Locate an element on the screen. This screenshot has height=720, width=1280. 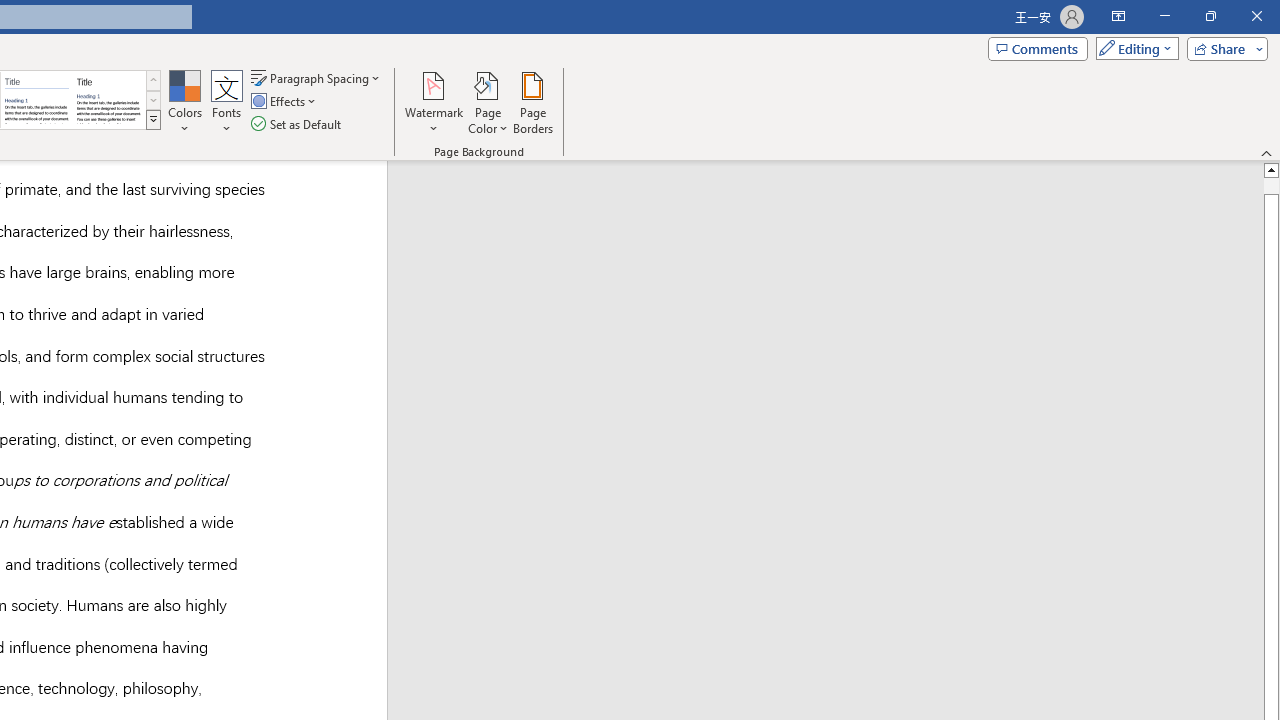
Watermark is located at coordinates (434, 102).